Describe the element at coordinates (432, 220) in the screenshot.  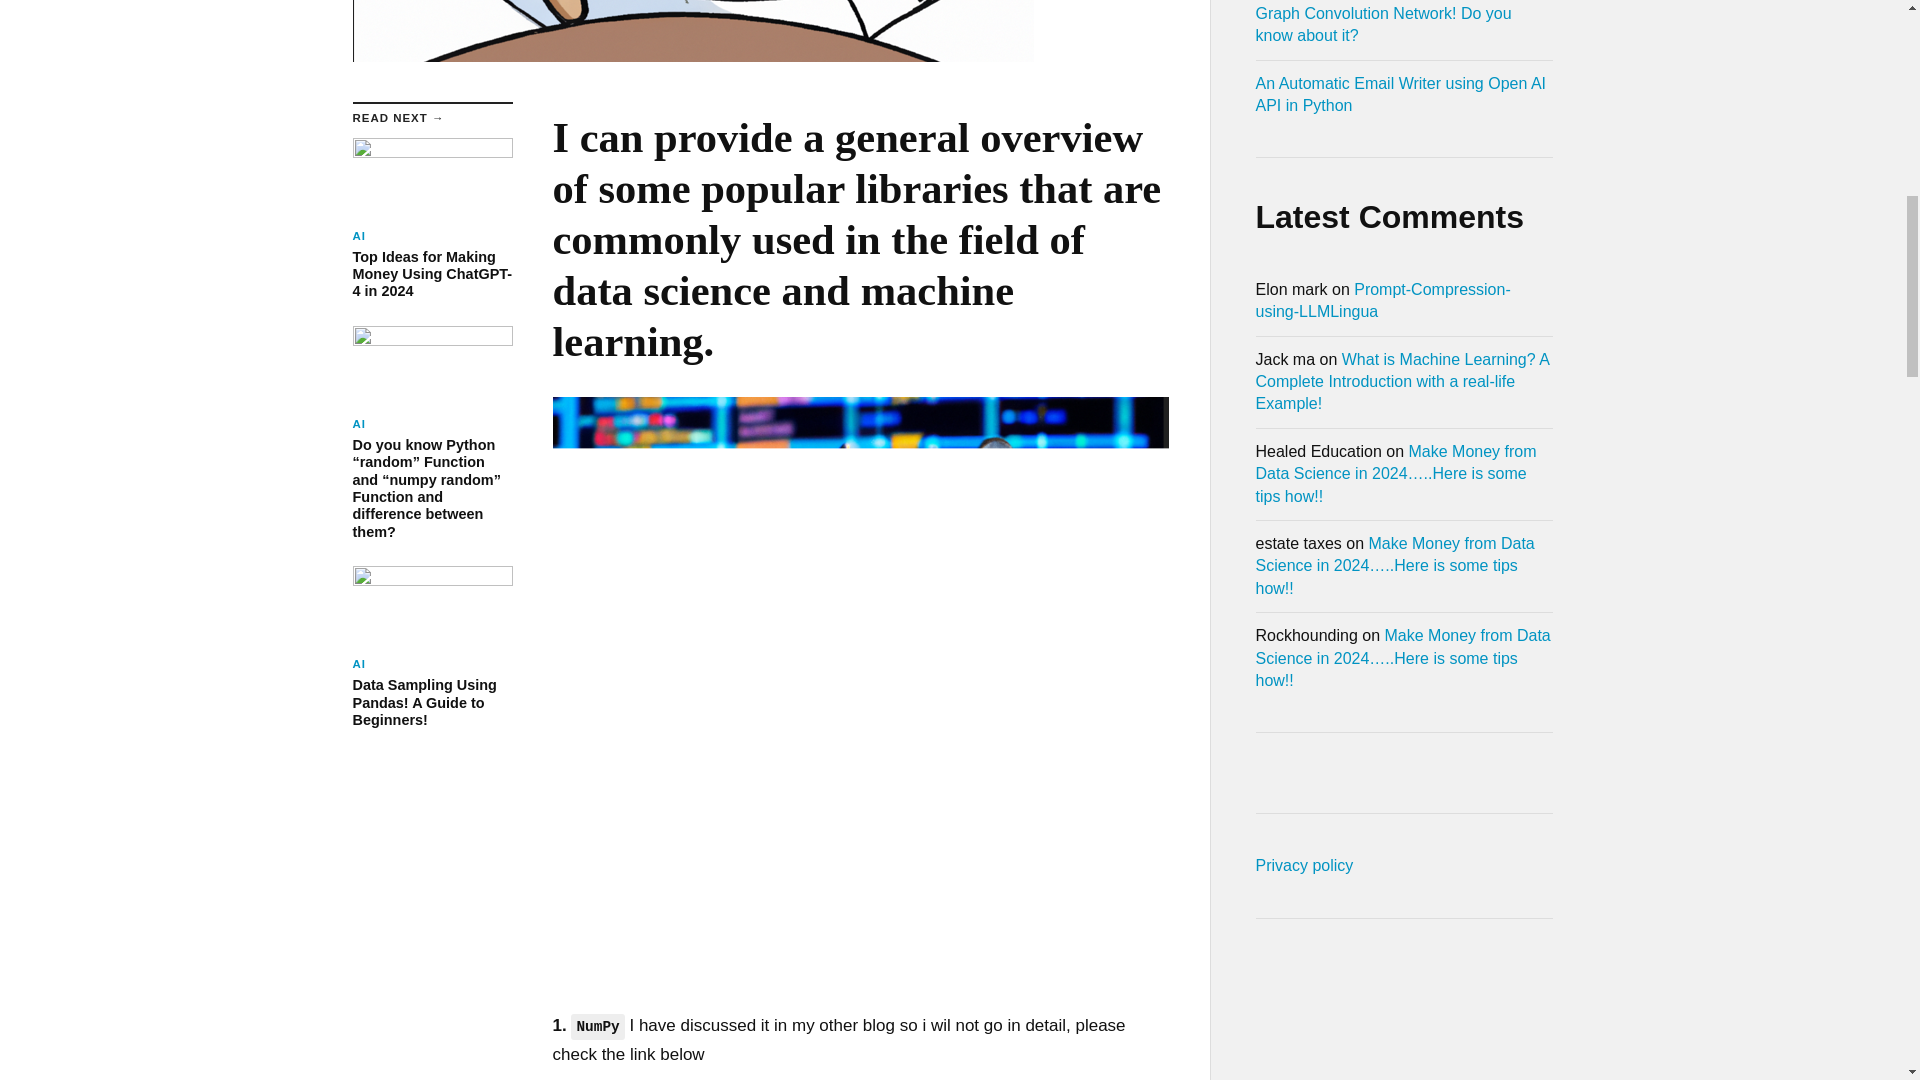
I see `Prompt-Compression-using-LLMLingua` at that location.